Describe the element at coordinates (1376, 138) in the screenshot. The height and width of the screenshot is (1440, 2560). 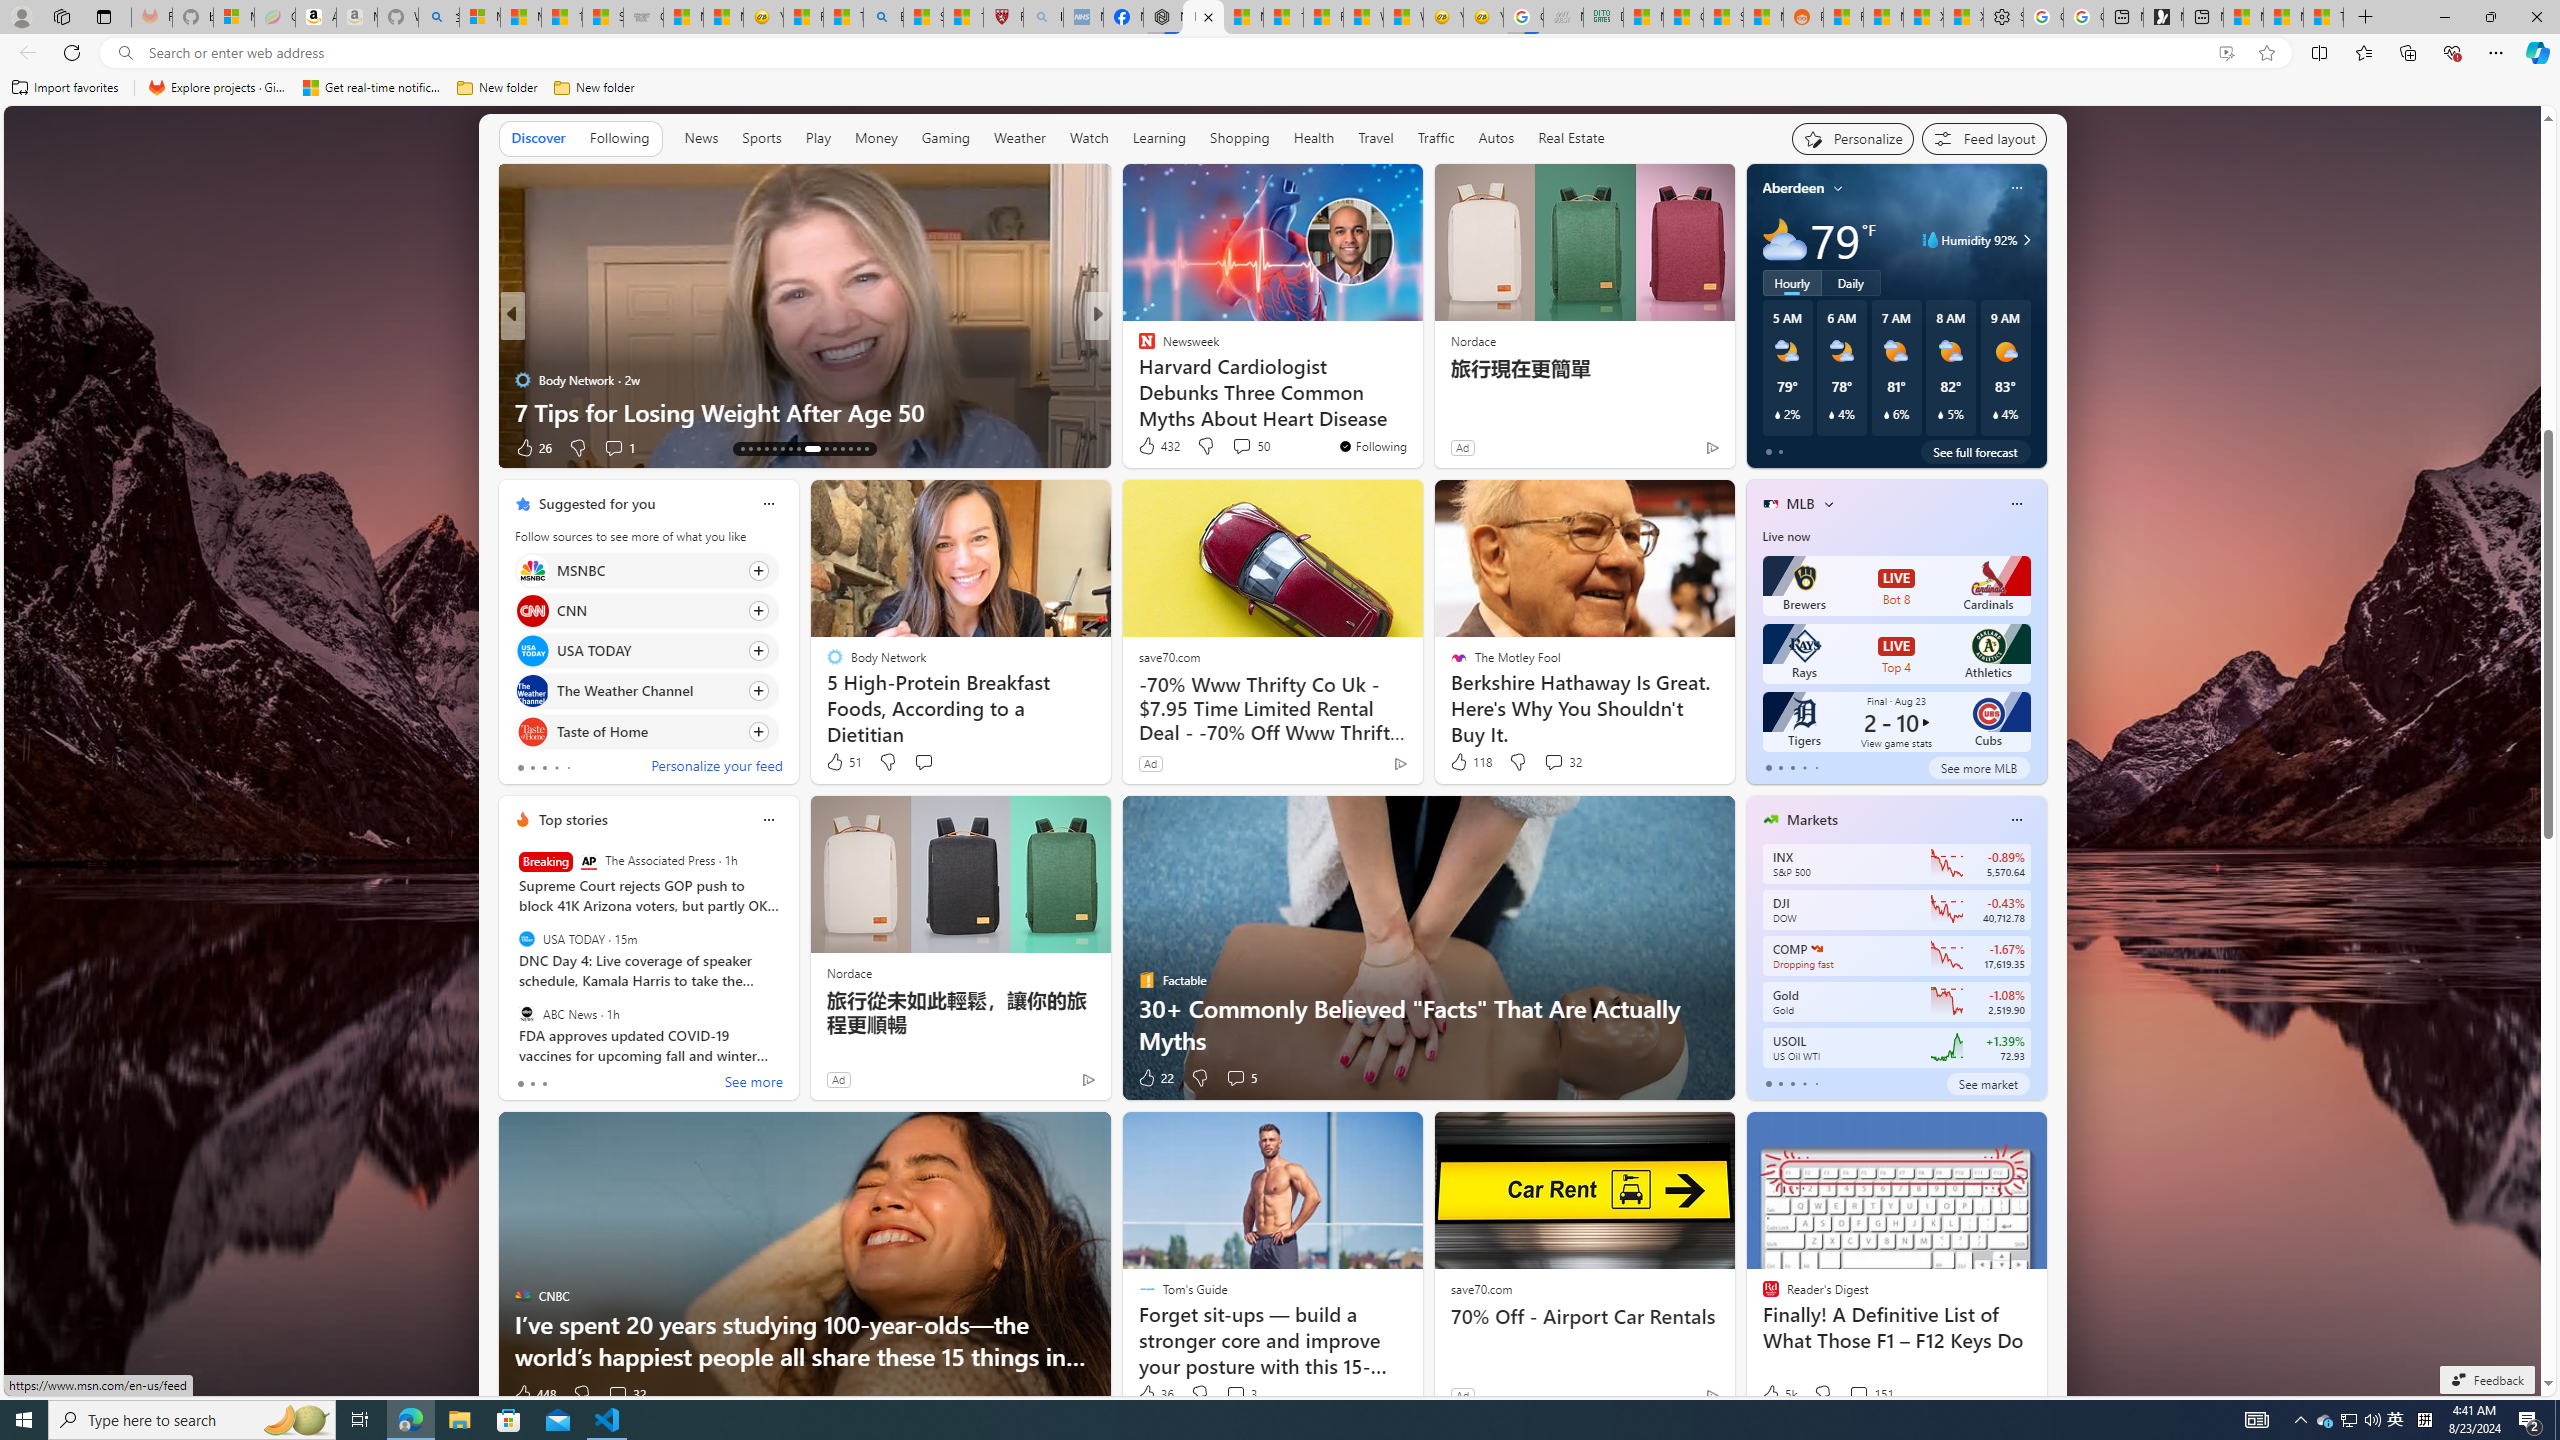
I see `Travel` at that location.